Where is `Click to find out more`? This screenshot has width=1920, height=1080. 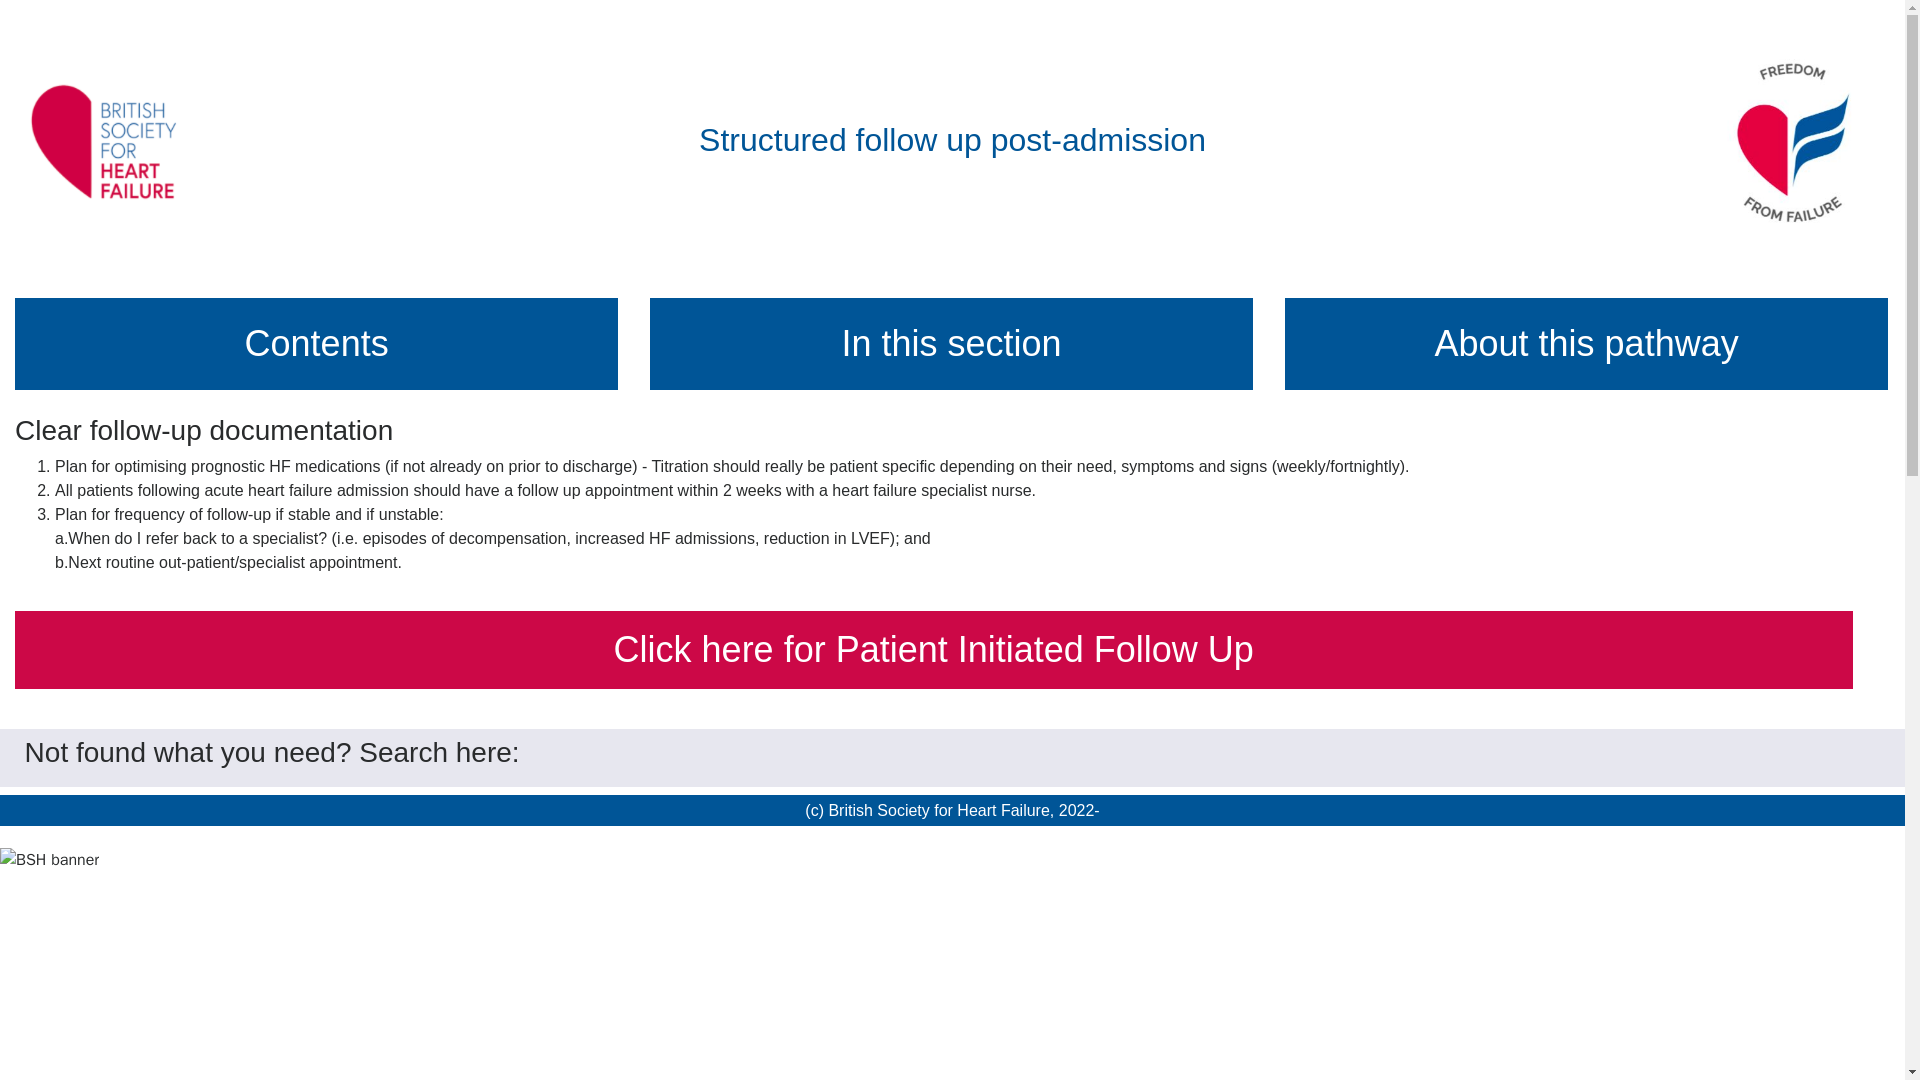 Click to find out more is located at coordinates (316, 344).